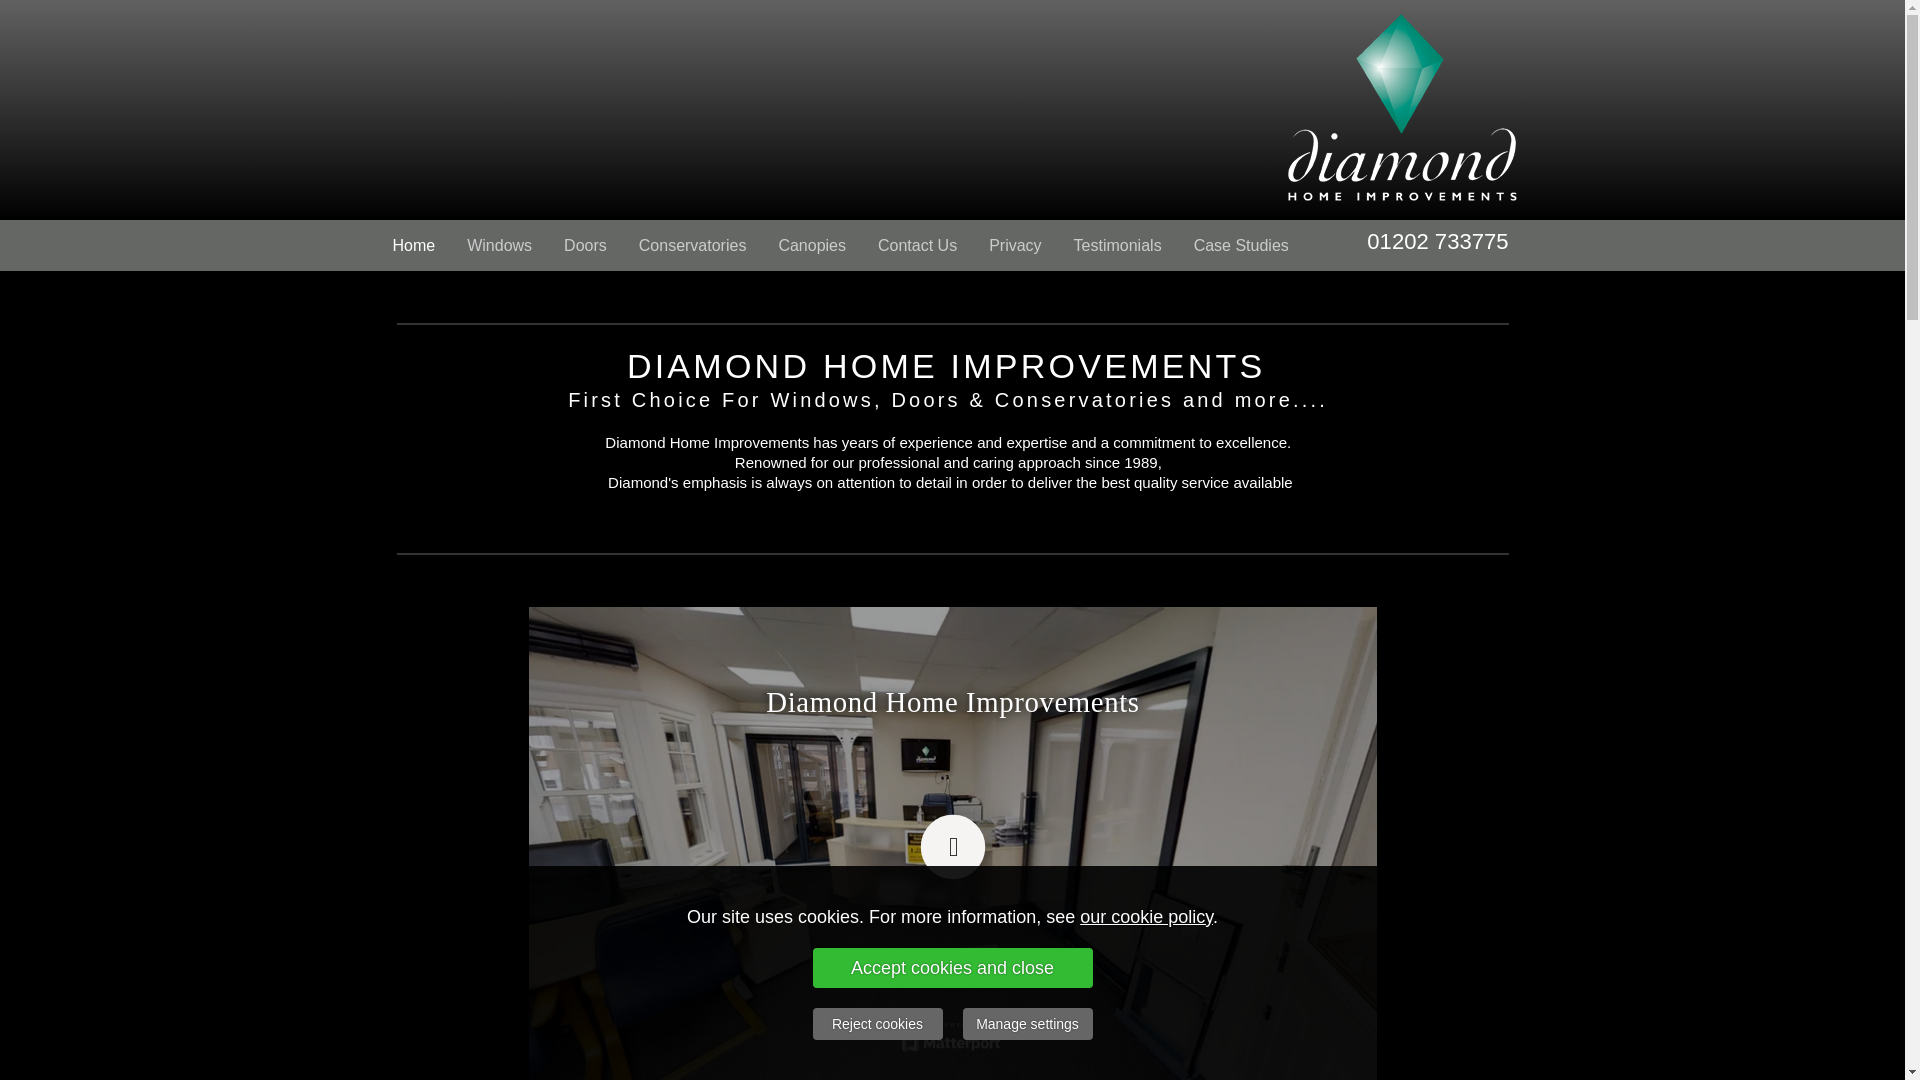 The height and width of the screenshot is (1080, 1920). What do you see at coordinates (812, 246) in the screenshot?
I see `Canopies` at bounding box center [812, 246].